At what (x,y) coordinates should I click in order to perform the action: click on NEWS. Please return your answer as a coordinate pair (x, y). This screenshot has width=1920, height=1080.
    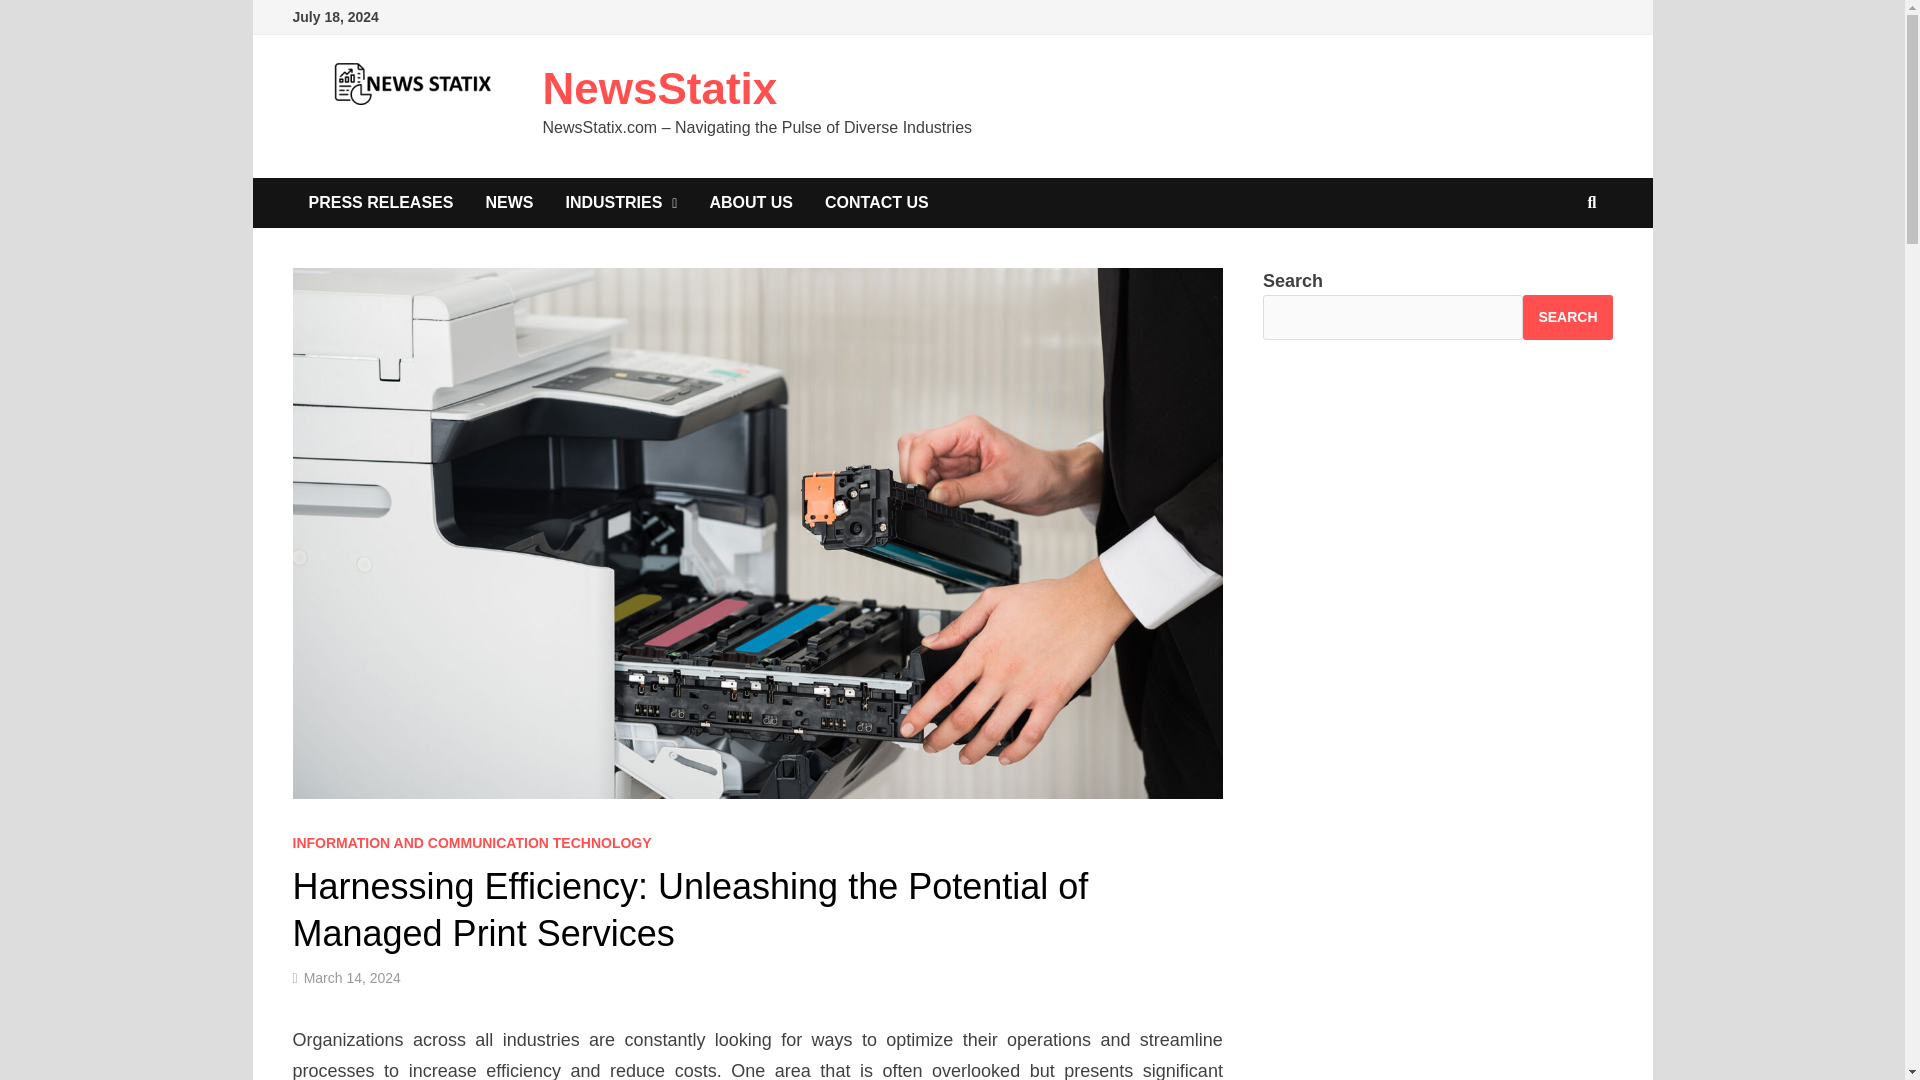
    Looking at the image, I should click on (508, 202).